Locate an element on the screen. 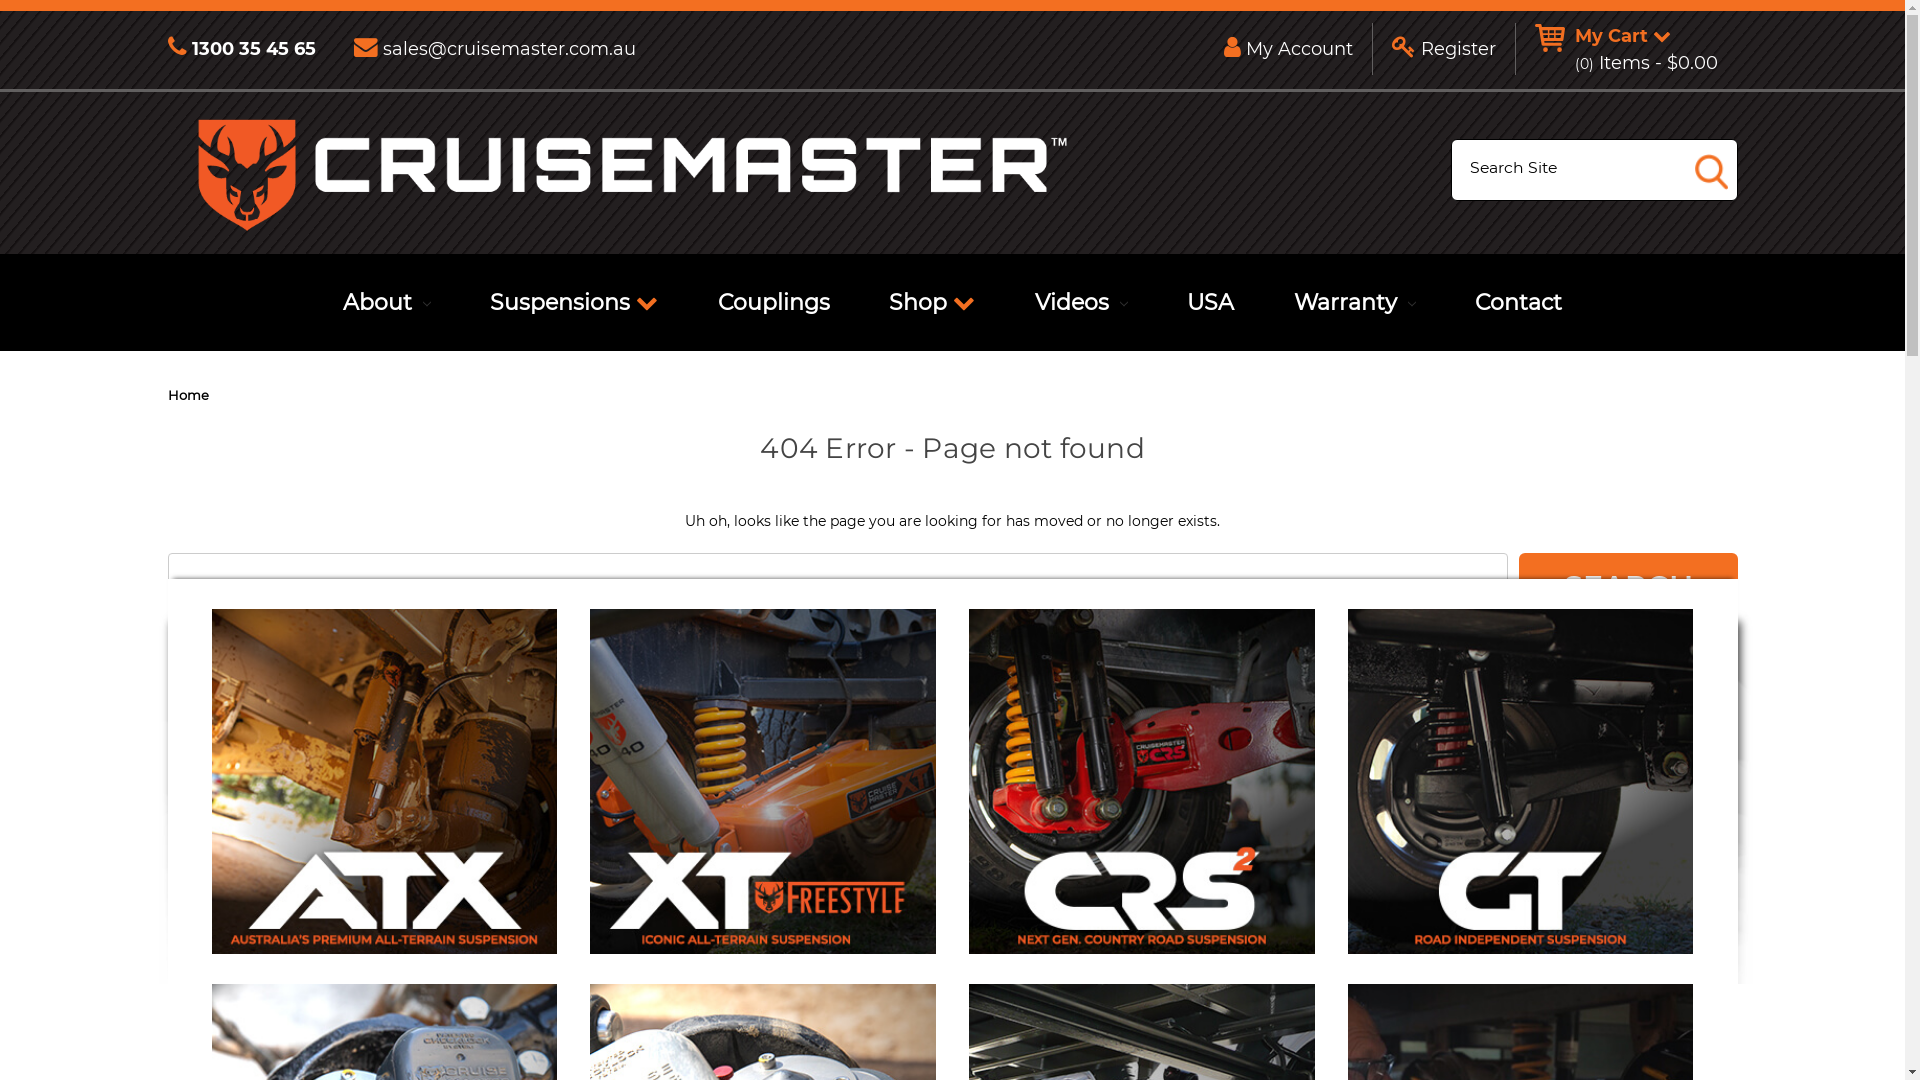  Videos is located at coordinates (1082, 302).